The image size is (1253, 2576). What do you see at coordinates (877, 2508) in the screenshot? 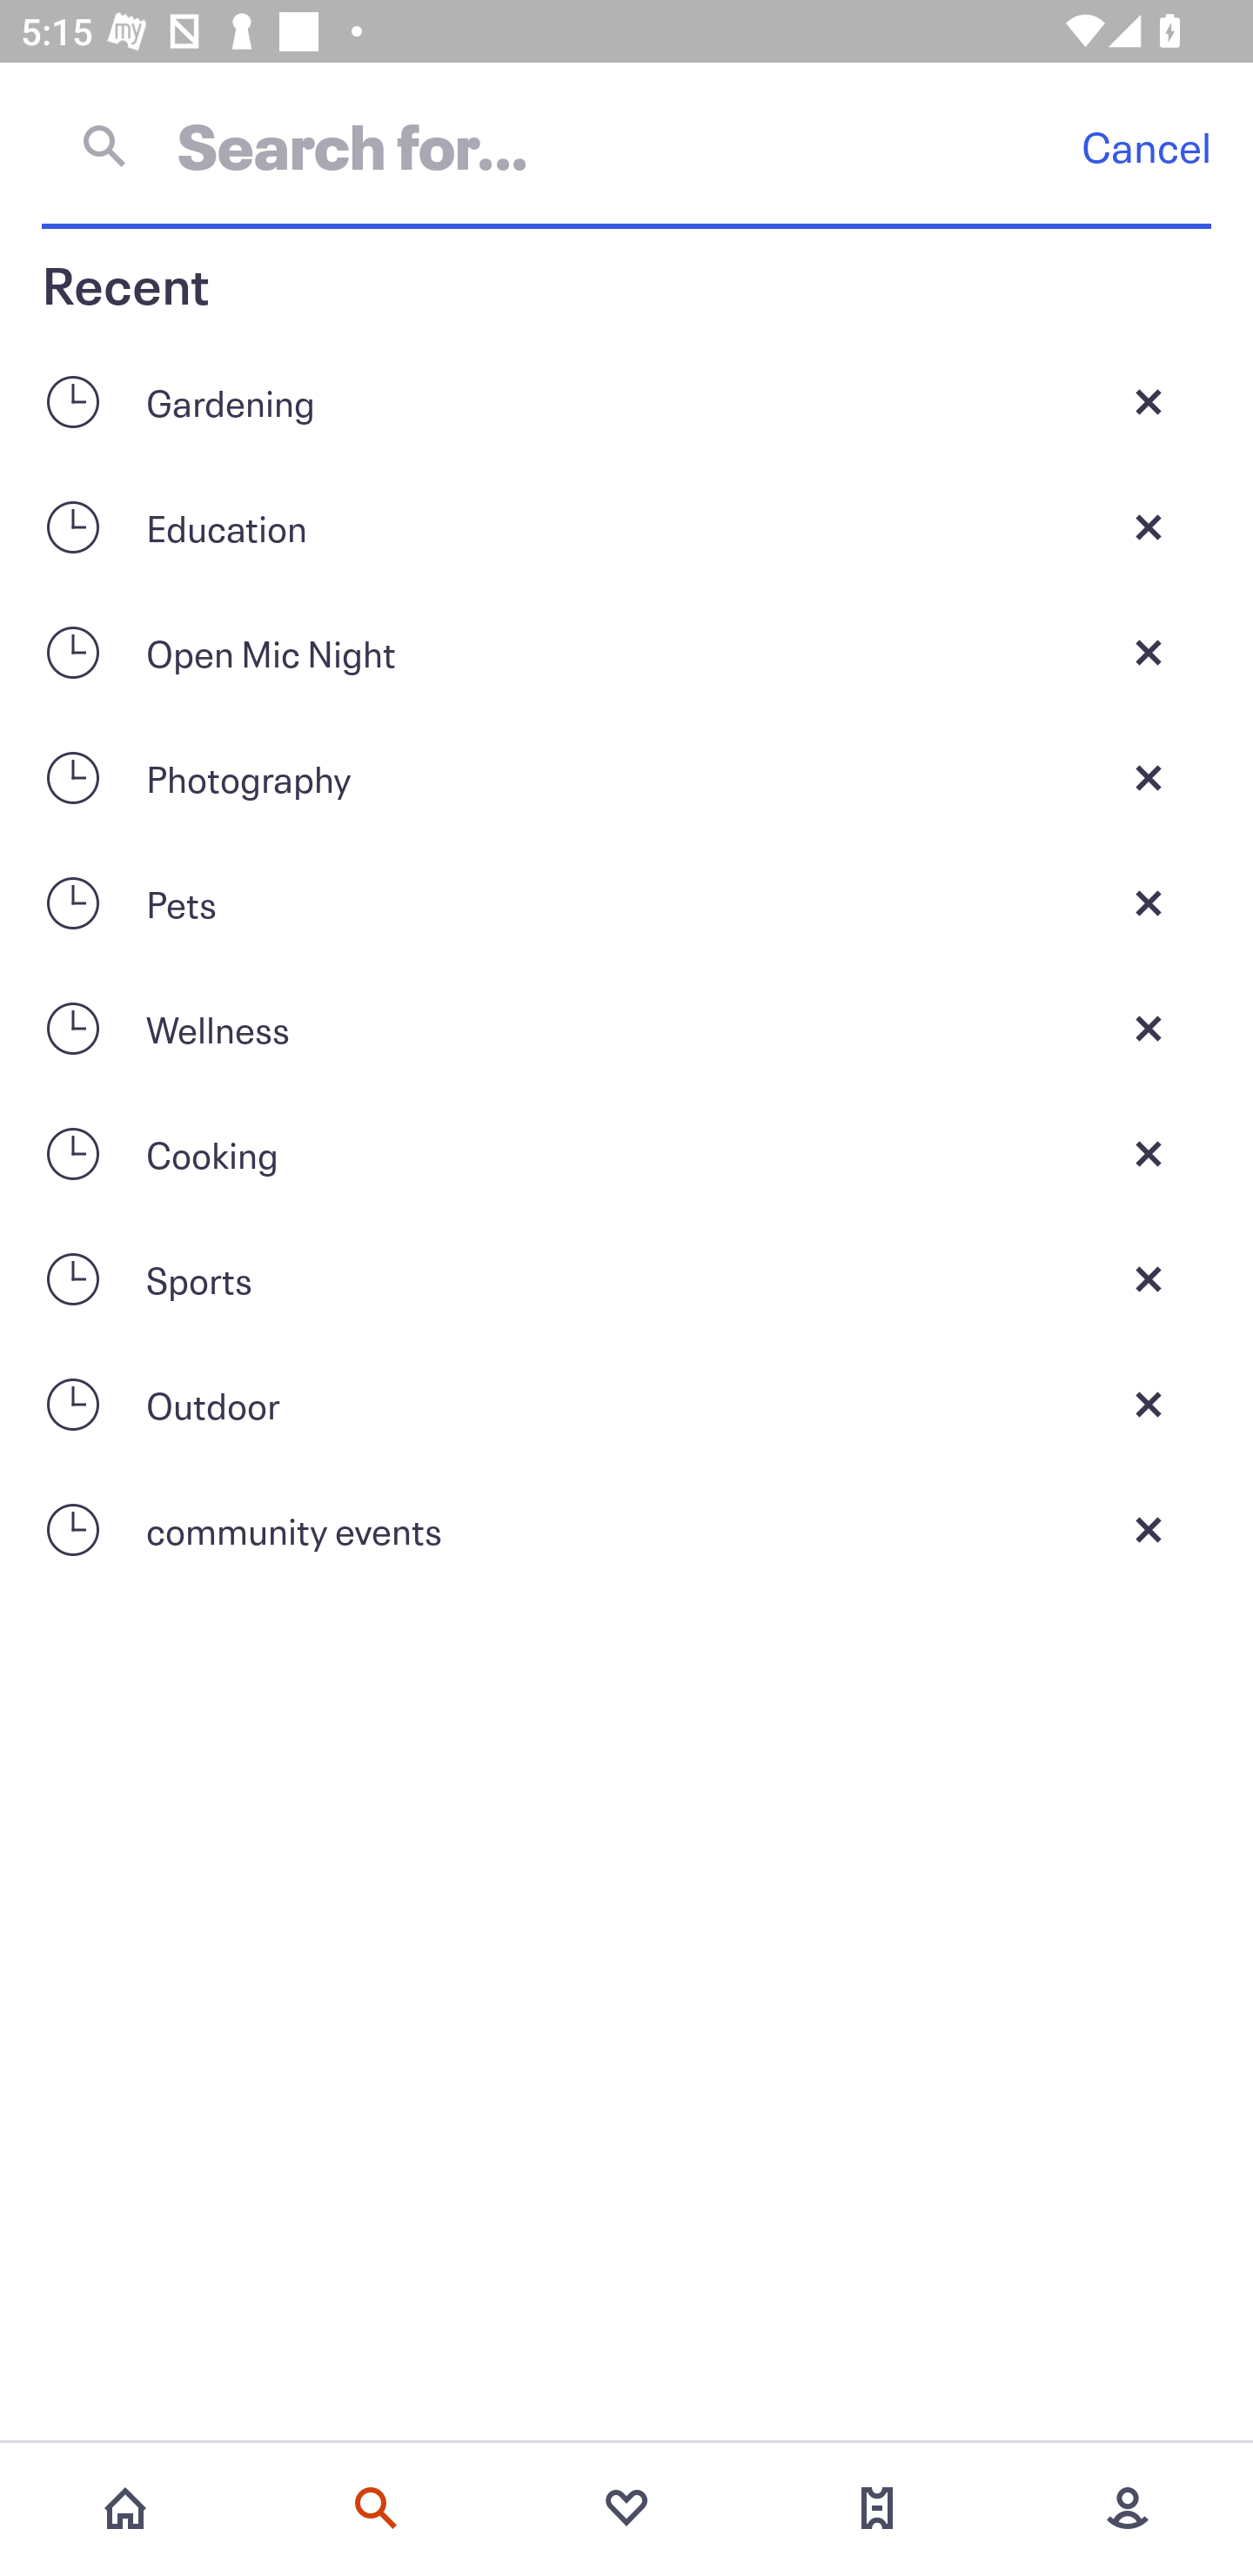
I see `Tickets` at bounding box center [877, 2508].